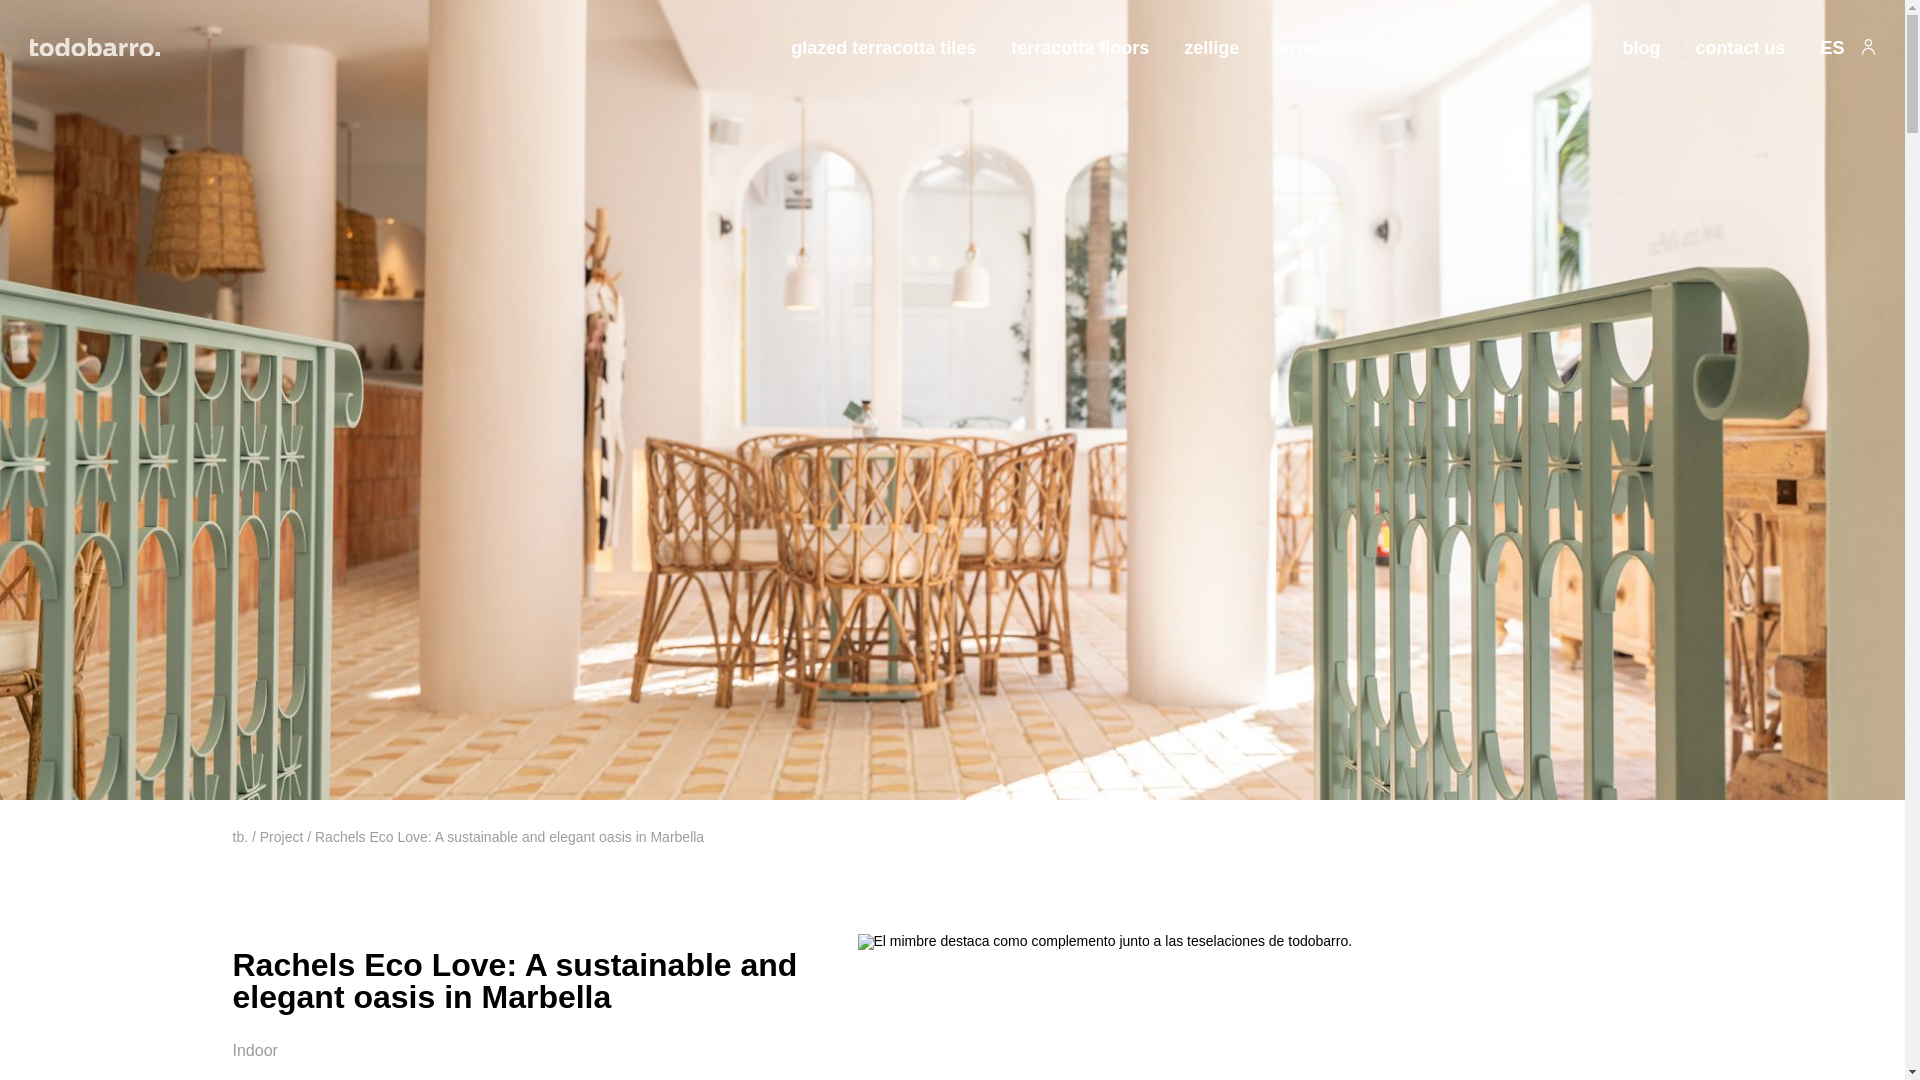 This screenshot has height=1080, width=1920. I want to click on ES, so click(1832, 47).